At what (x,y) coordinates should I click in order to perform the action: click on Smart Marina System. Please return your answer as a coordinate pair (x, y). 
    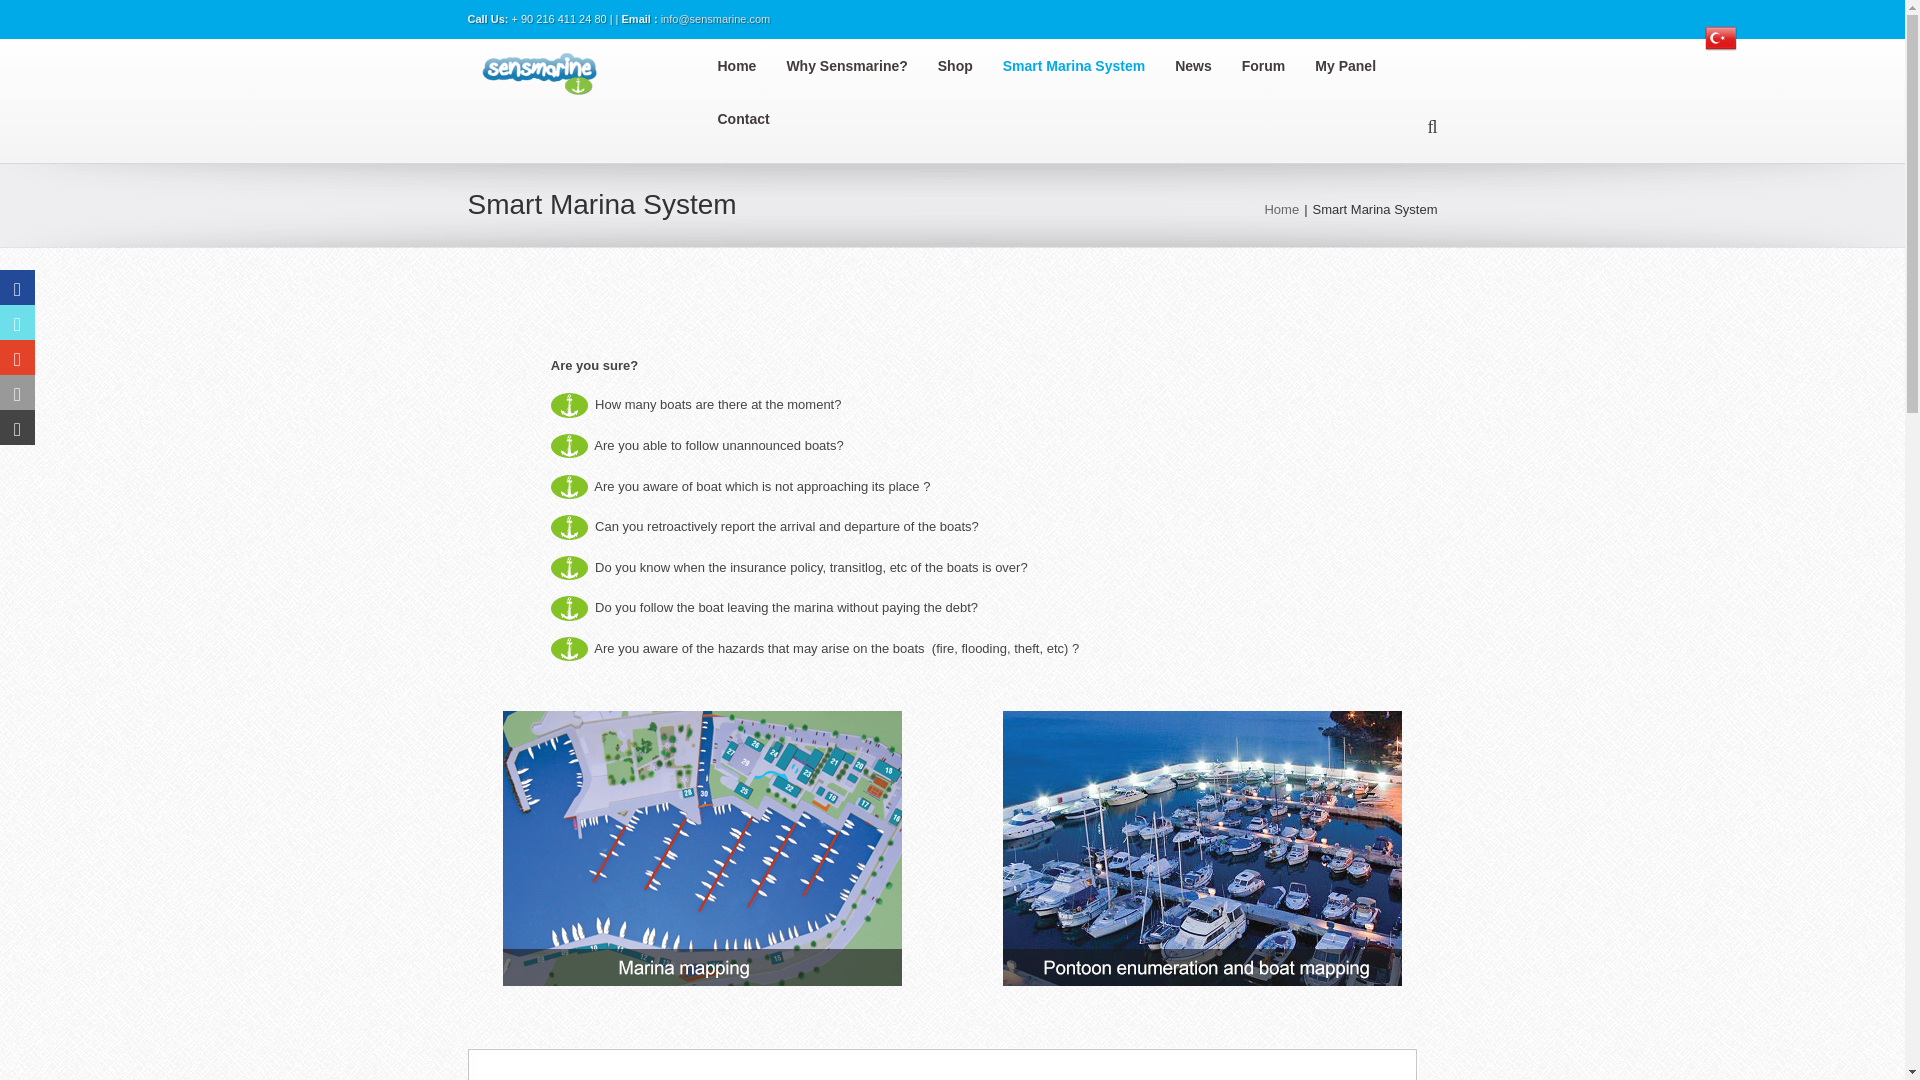
    Looking at the image, I should click on (1088, 66).